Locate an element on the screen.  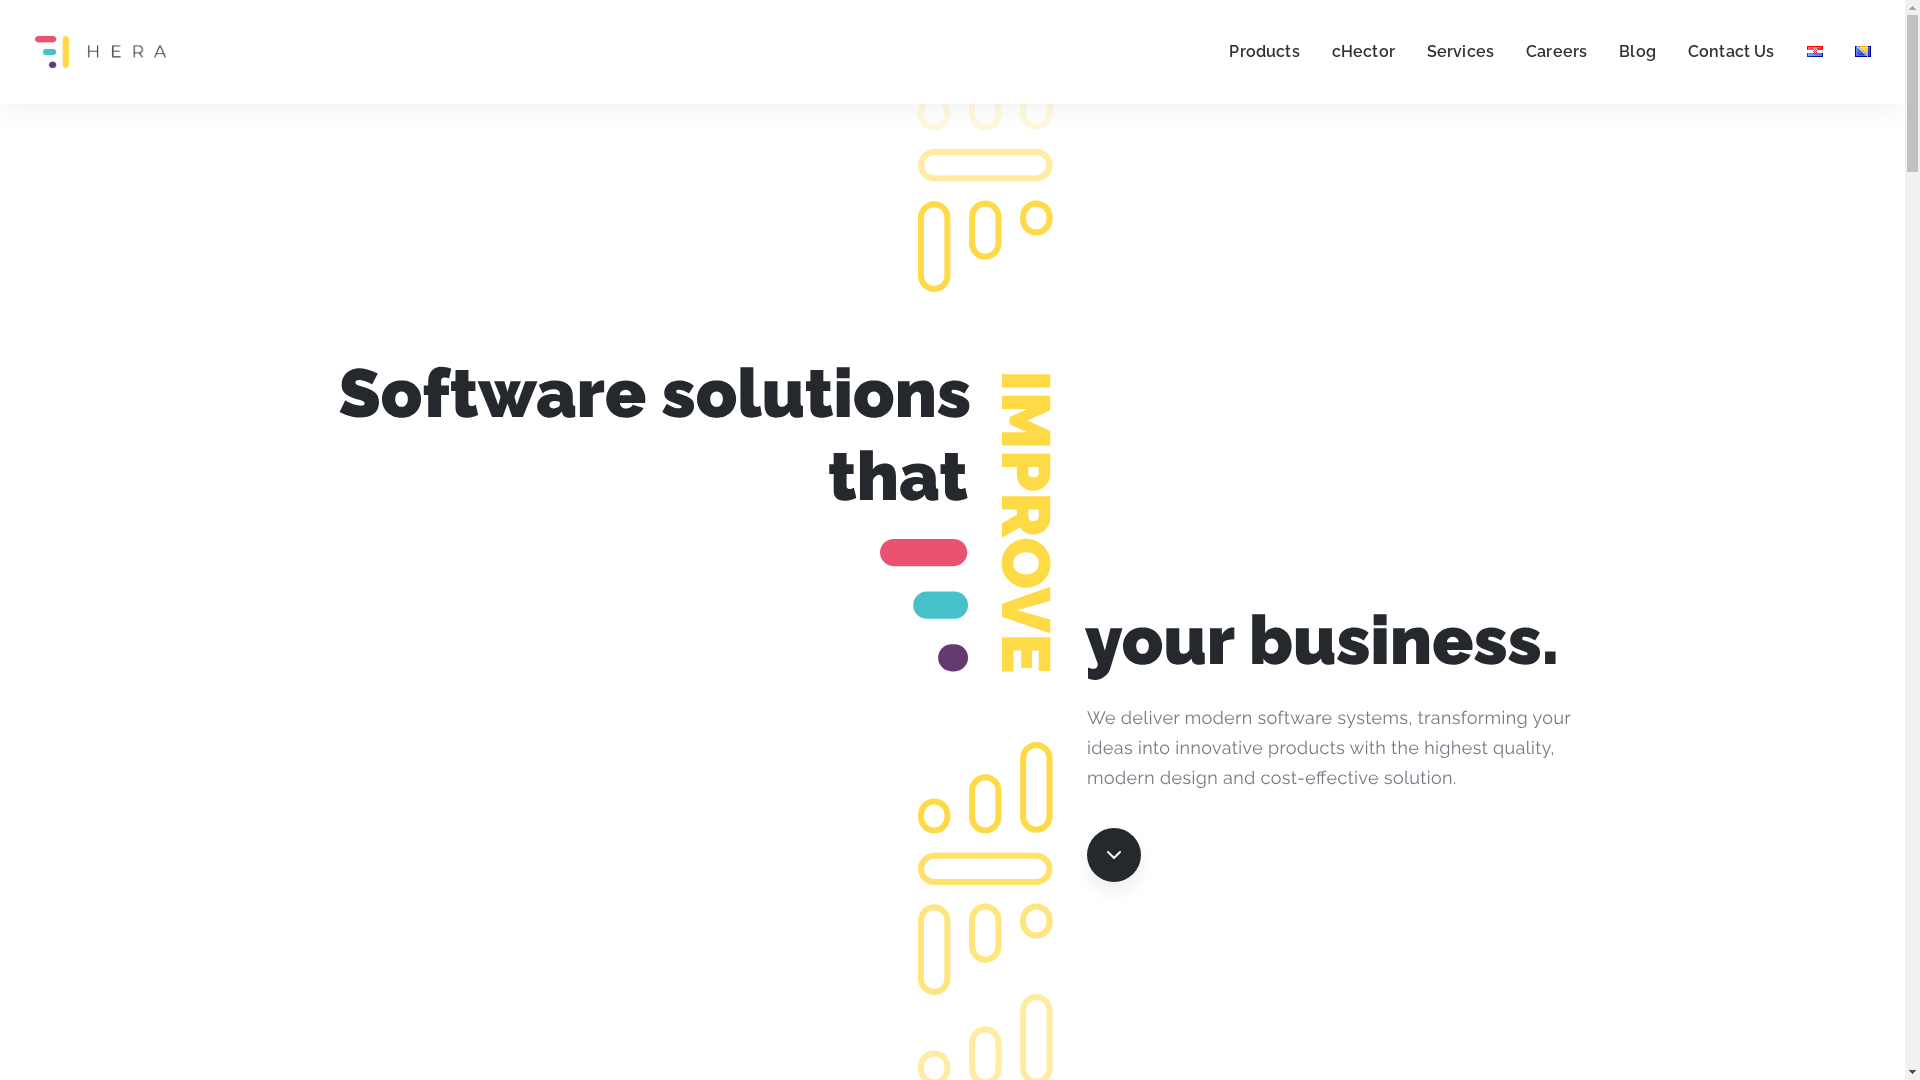
Products is located at coordinates (1271, 52).